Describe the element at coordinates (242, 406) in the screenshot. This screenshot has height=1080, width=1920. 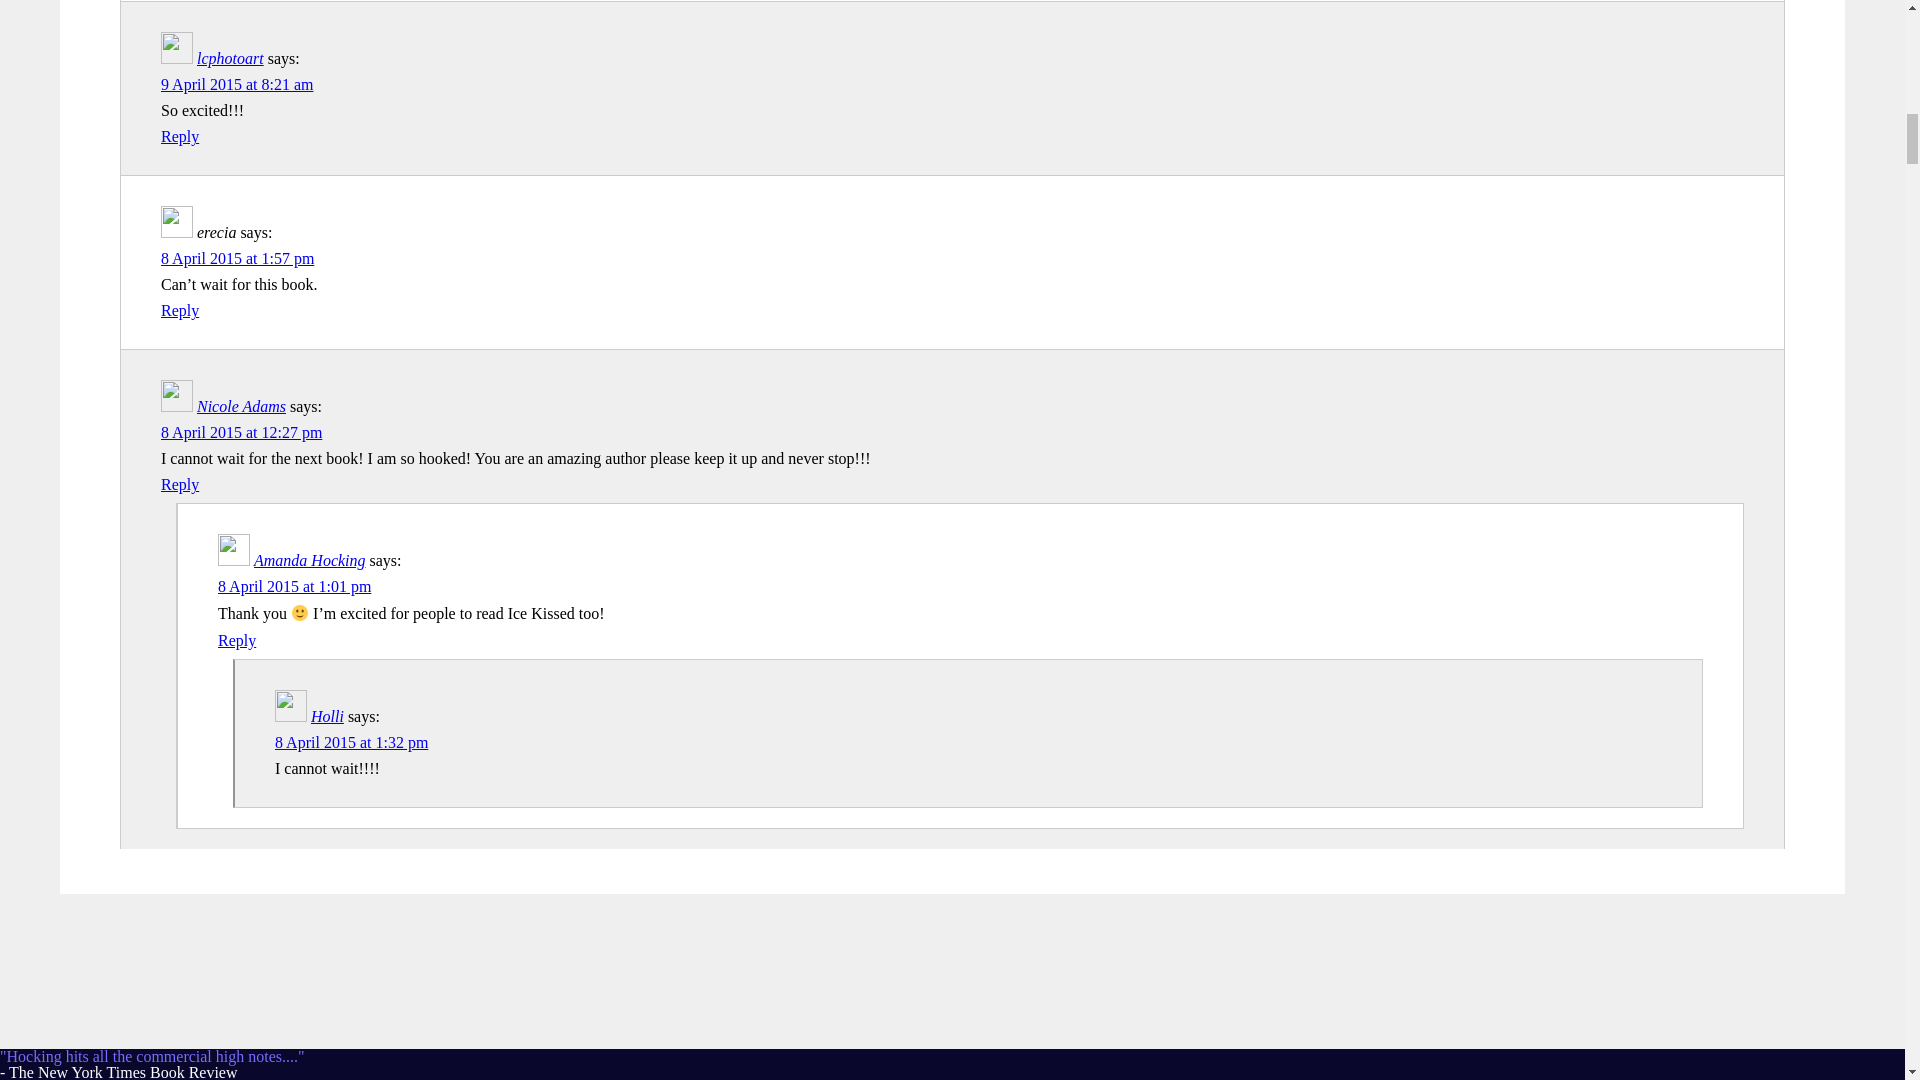
I see `Nicole Adams` at that location.